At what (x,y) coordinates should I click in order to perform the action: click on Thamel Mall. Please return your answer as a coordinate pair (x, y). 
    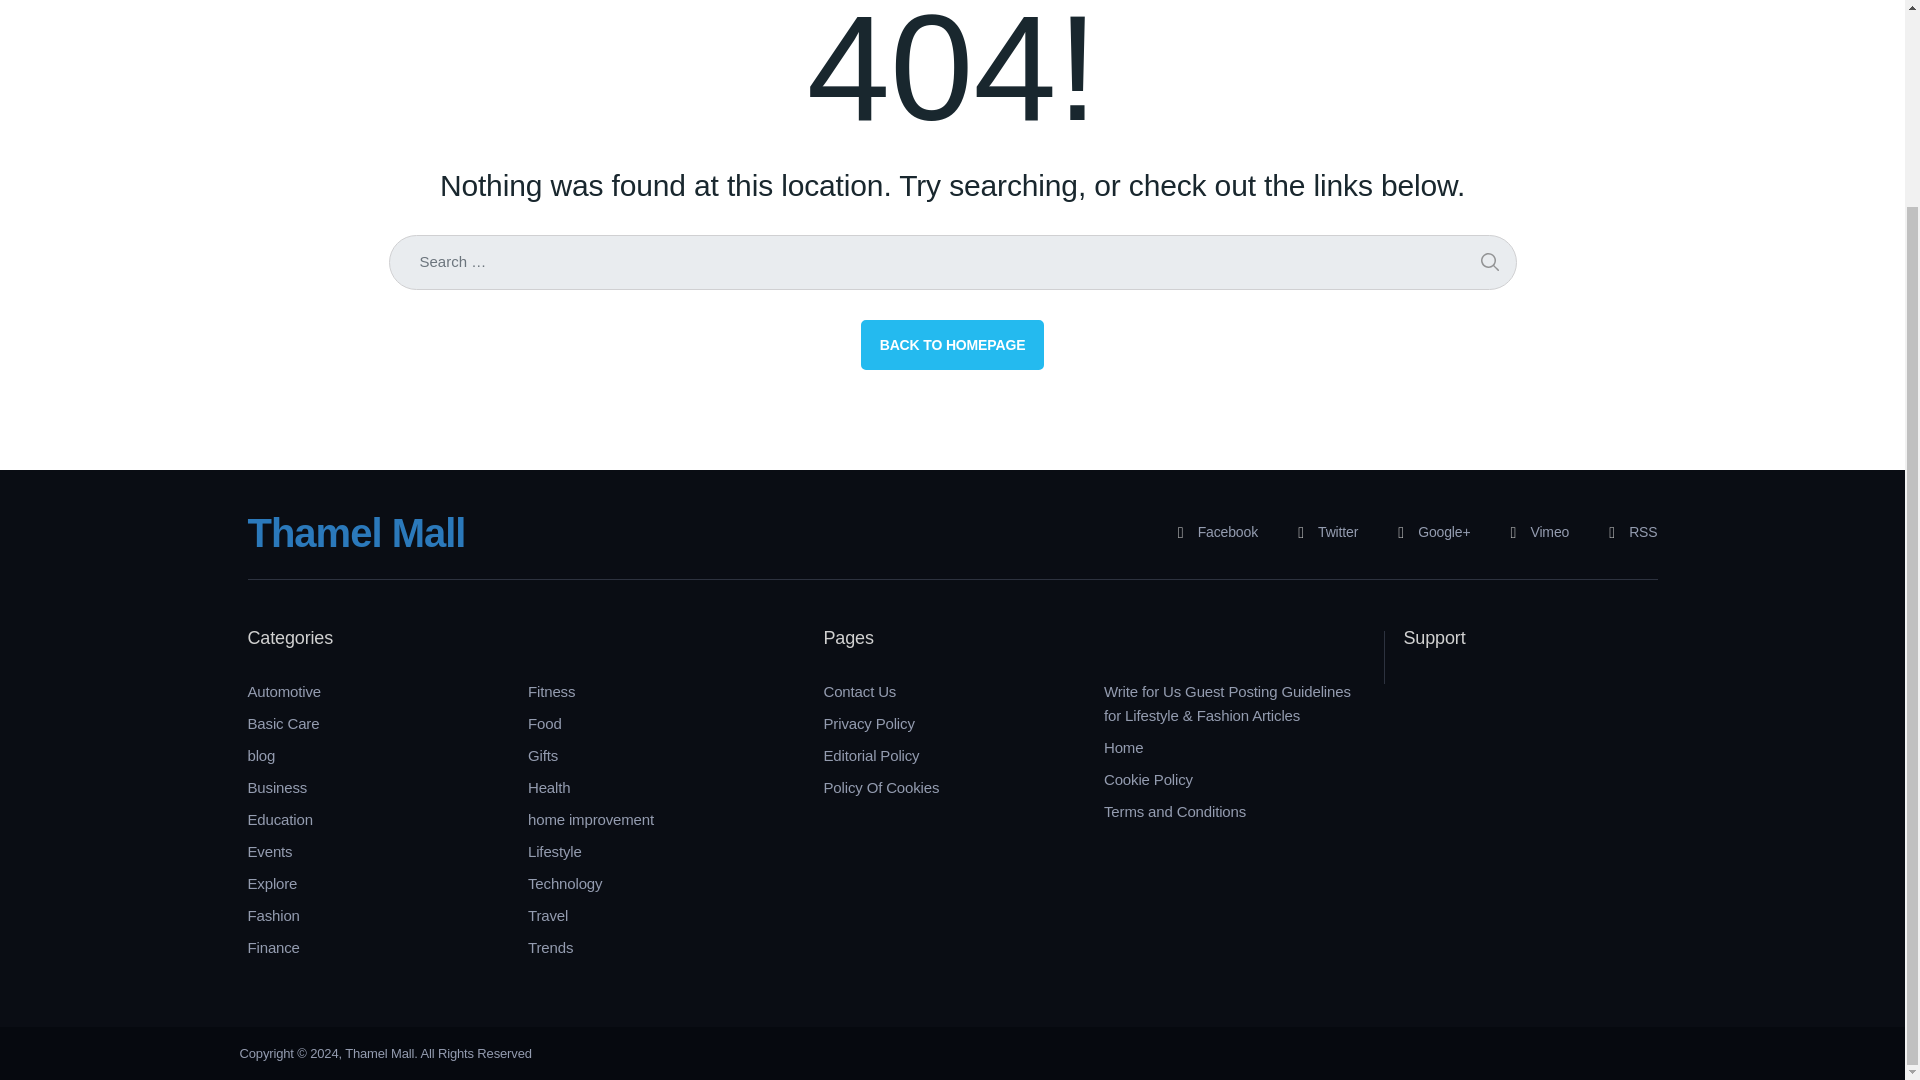
    Looking at the image, I should click on (356, 532).